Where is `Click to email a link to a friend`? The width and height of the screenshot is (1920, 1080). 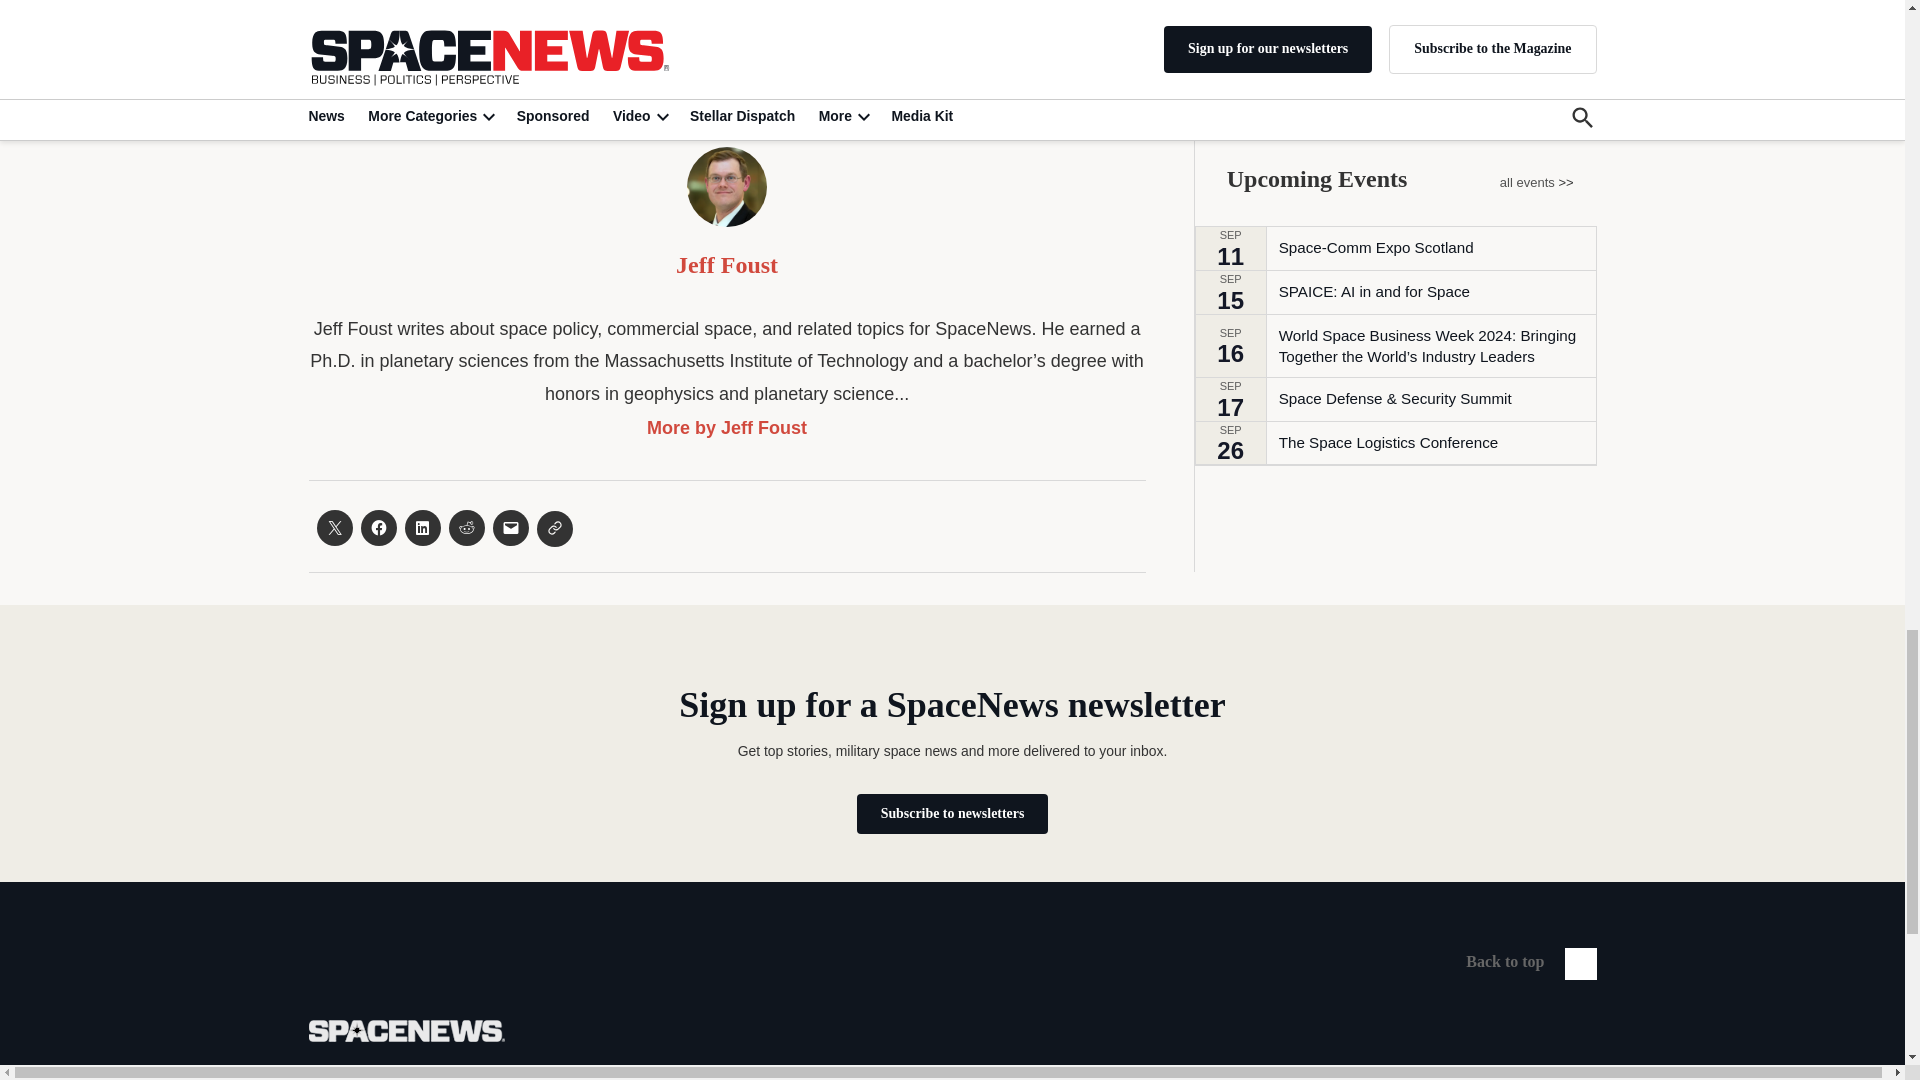 Click to email a link to a friend is located at coordinates (510, 528).